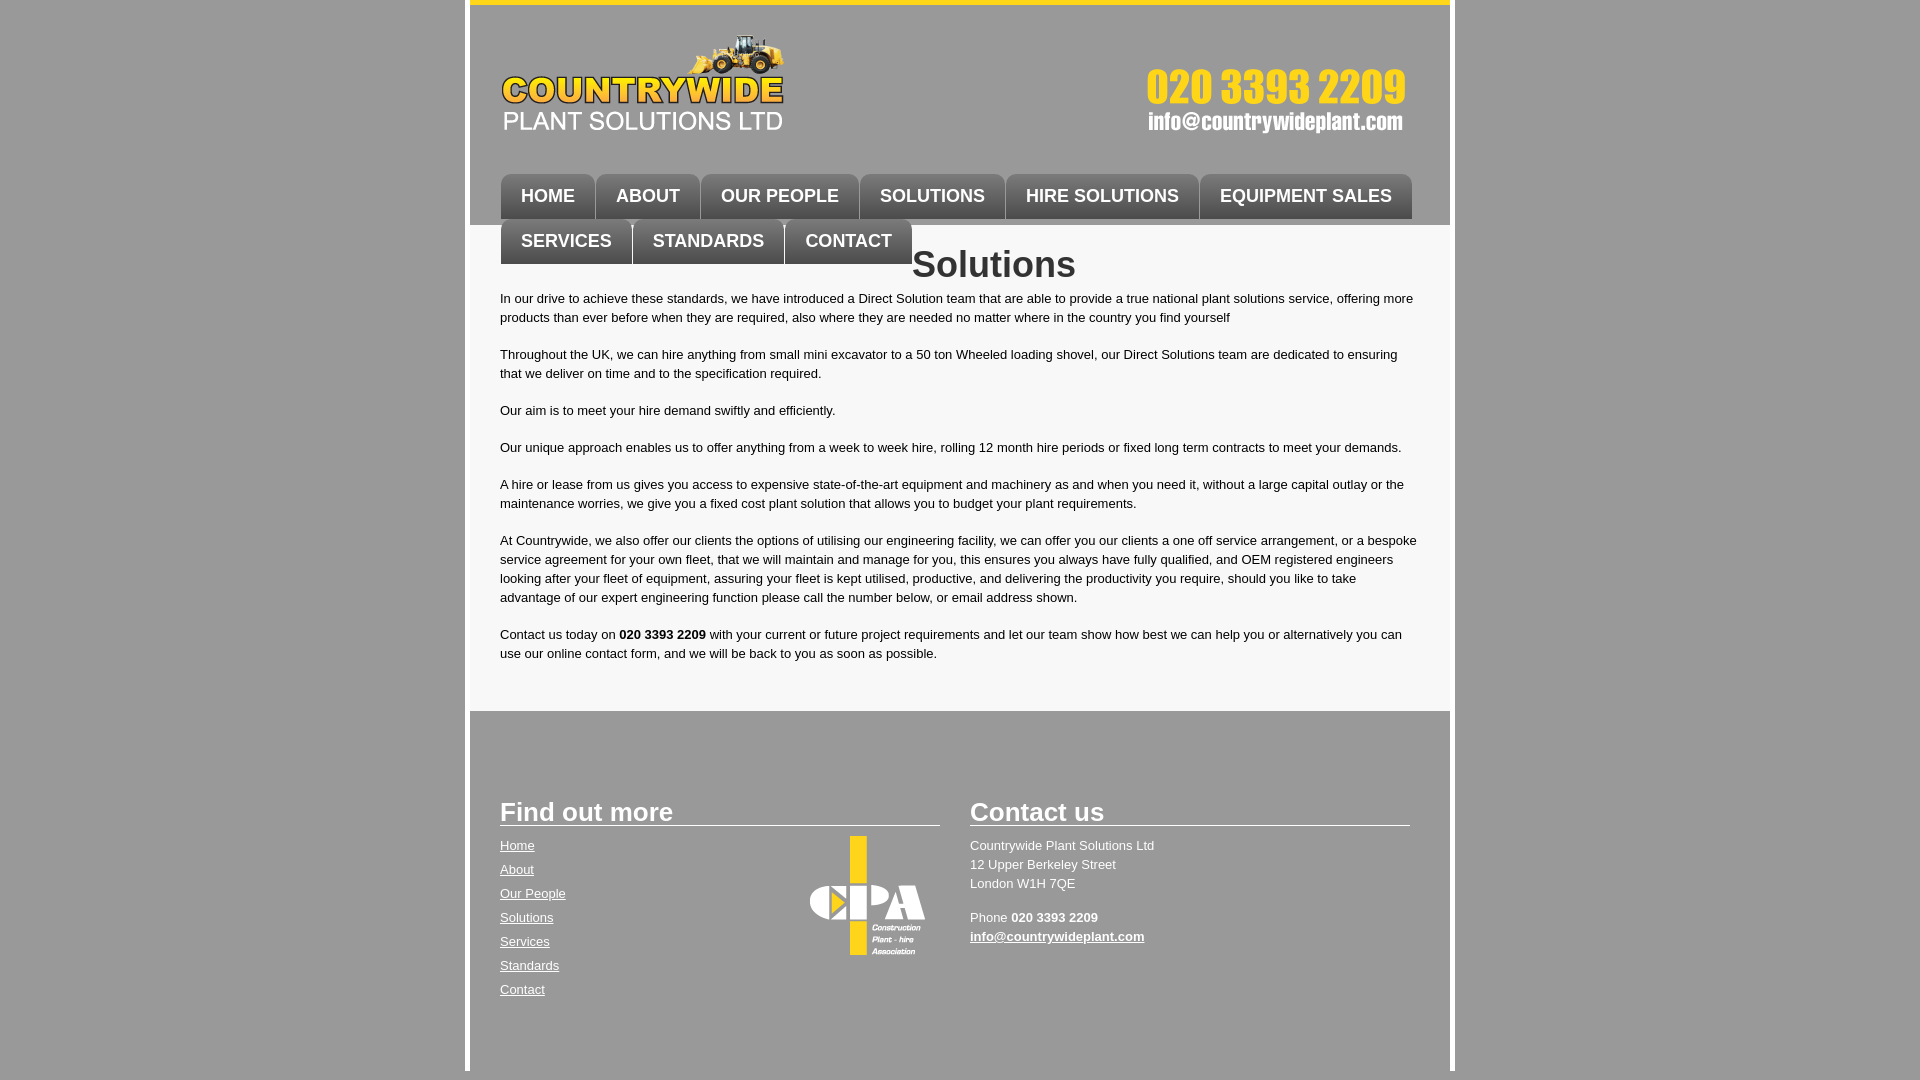 Image resolution: width=1920 pixels, height=1080 pixels. Describe the element at coordinates (1306, 196) in the screenshot. I see `EQUIPMENT SALES` at that location.